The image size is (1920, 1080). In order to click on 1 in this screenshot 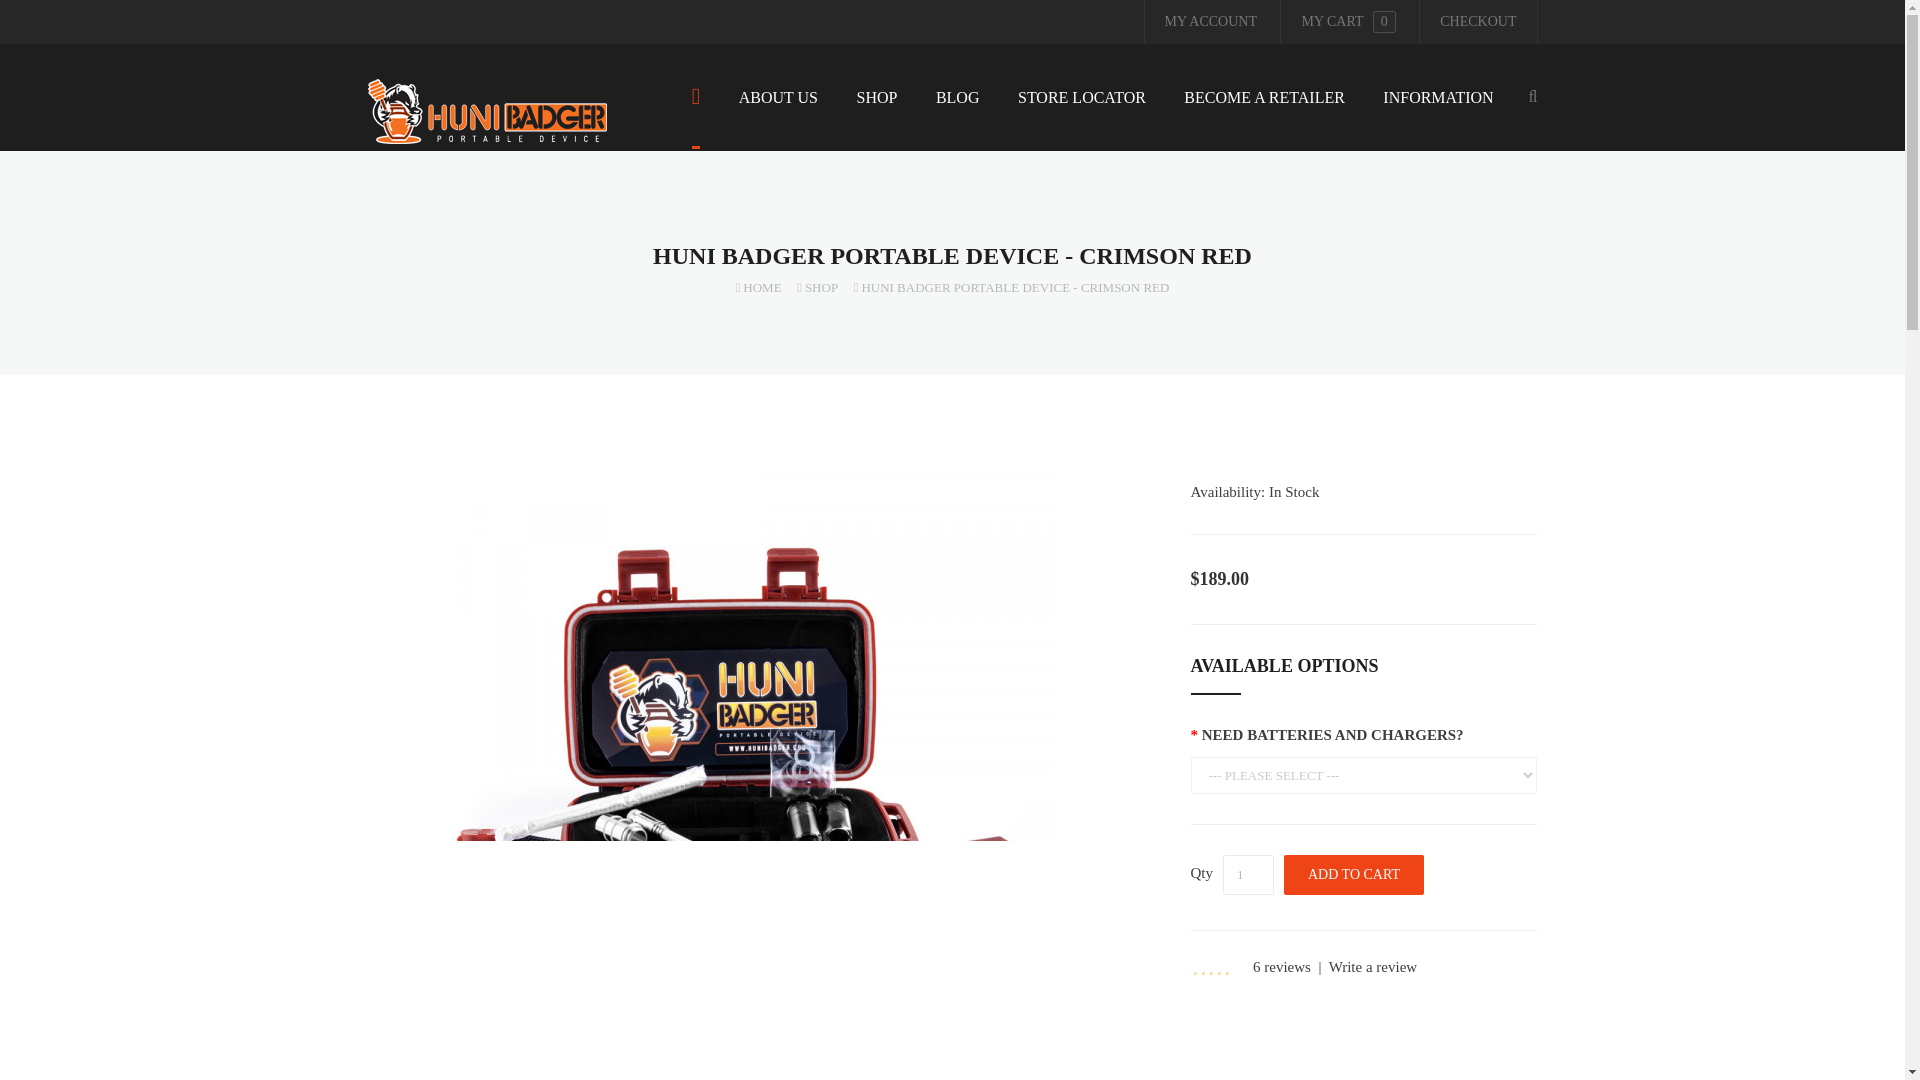, I will do `click(1248, 875)`.